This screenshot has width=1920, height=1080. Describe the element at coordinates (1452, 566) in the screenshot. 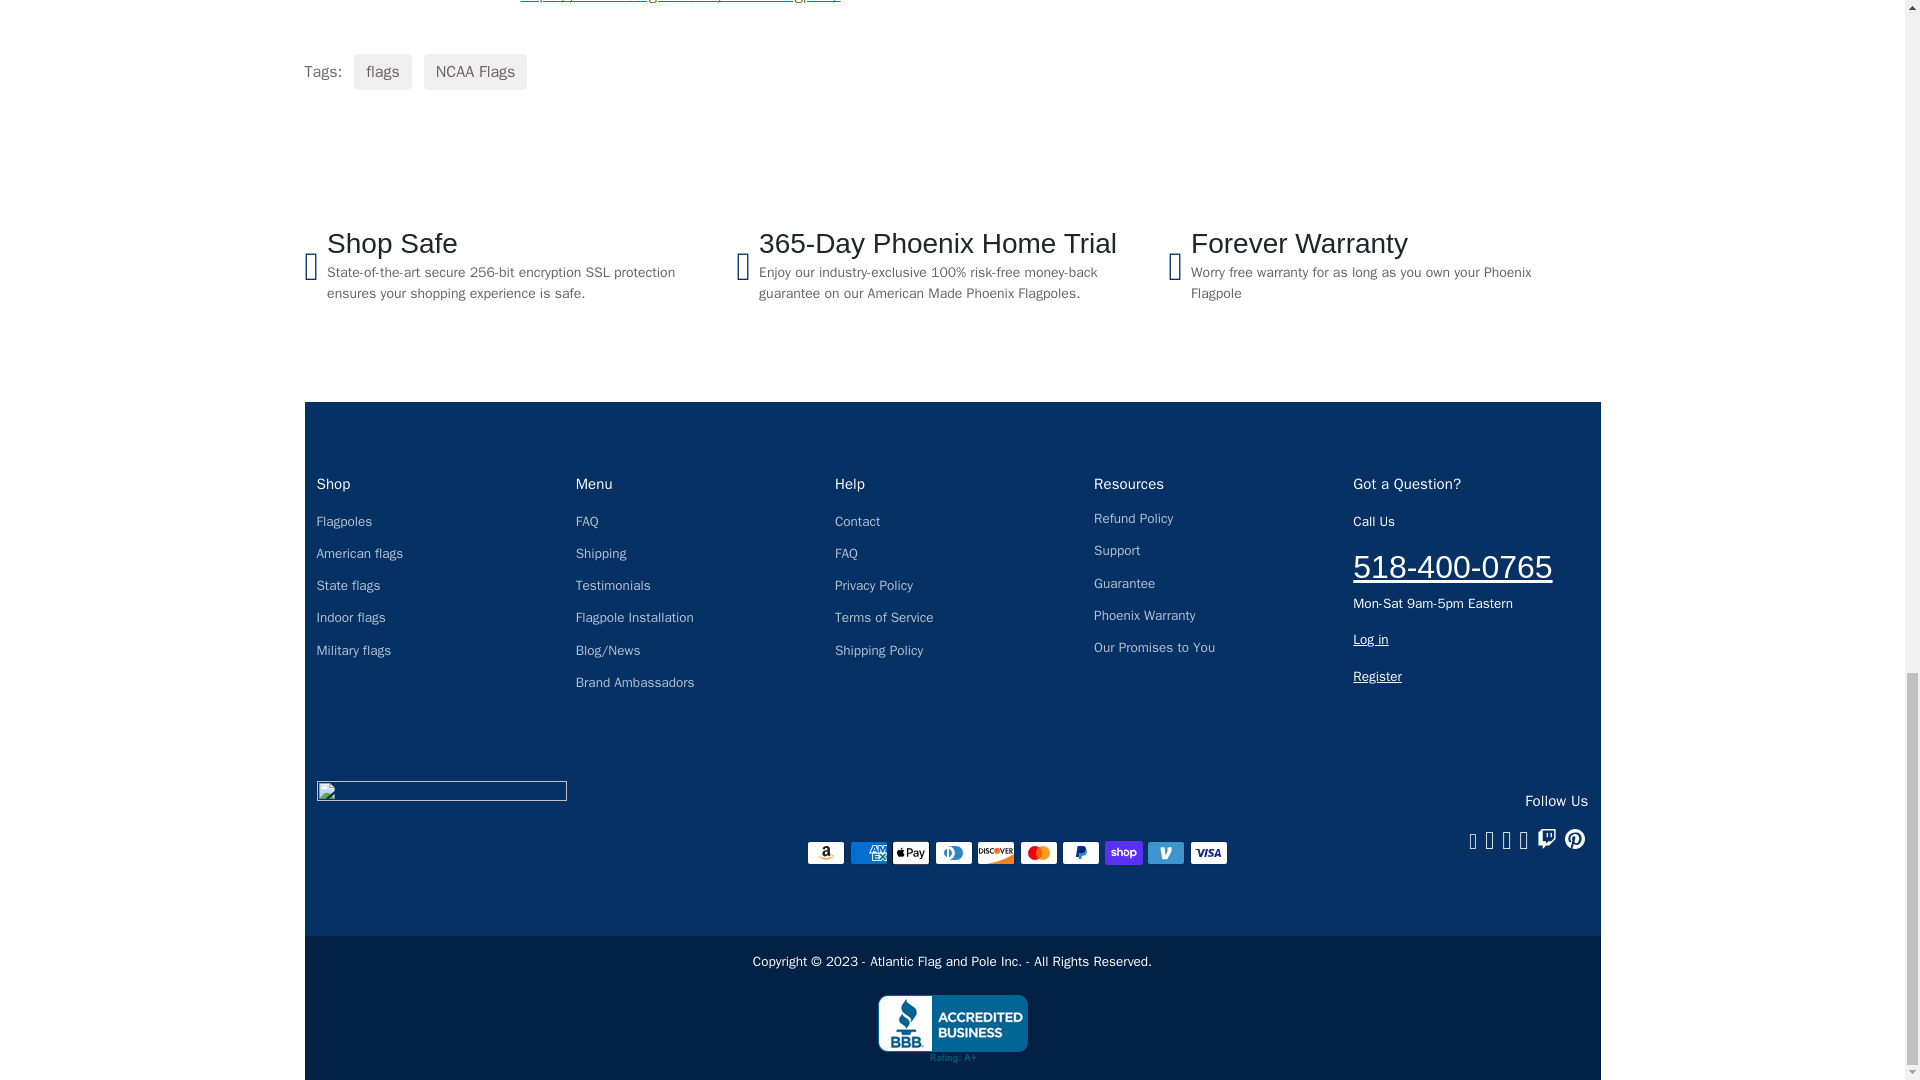

I see `tel:518-400-0765` at that location.